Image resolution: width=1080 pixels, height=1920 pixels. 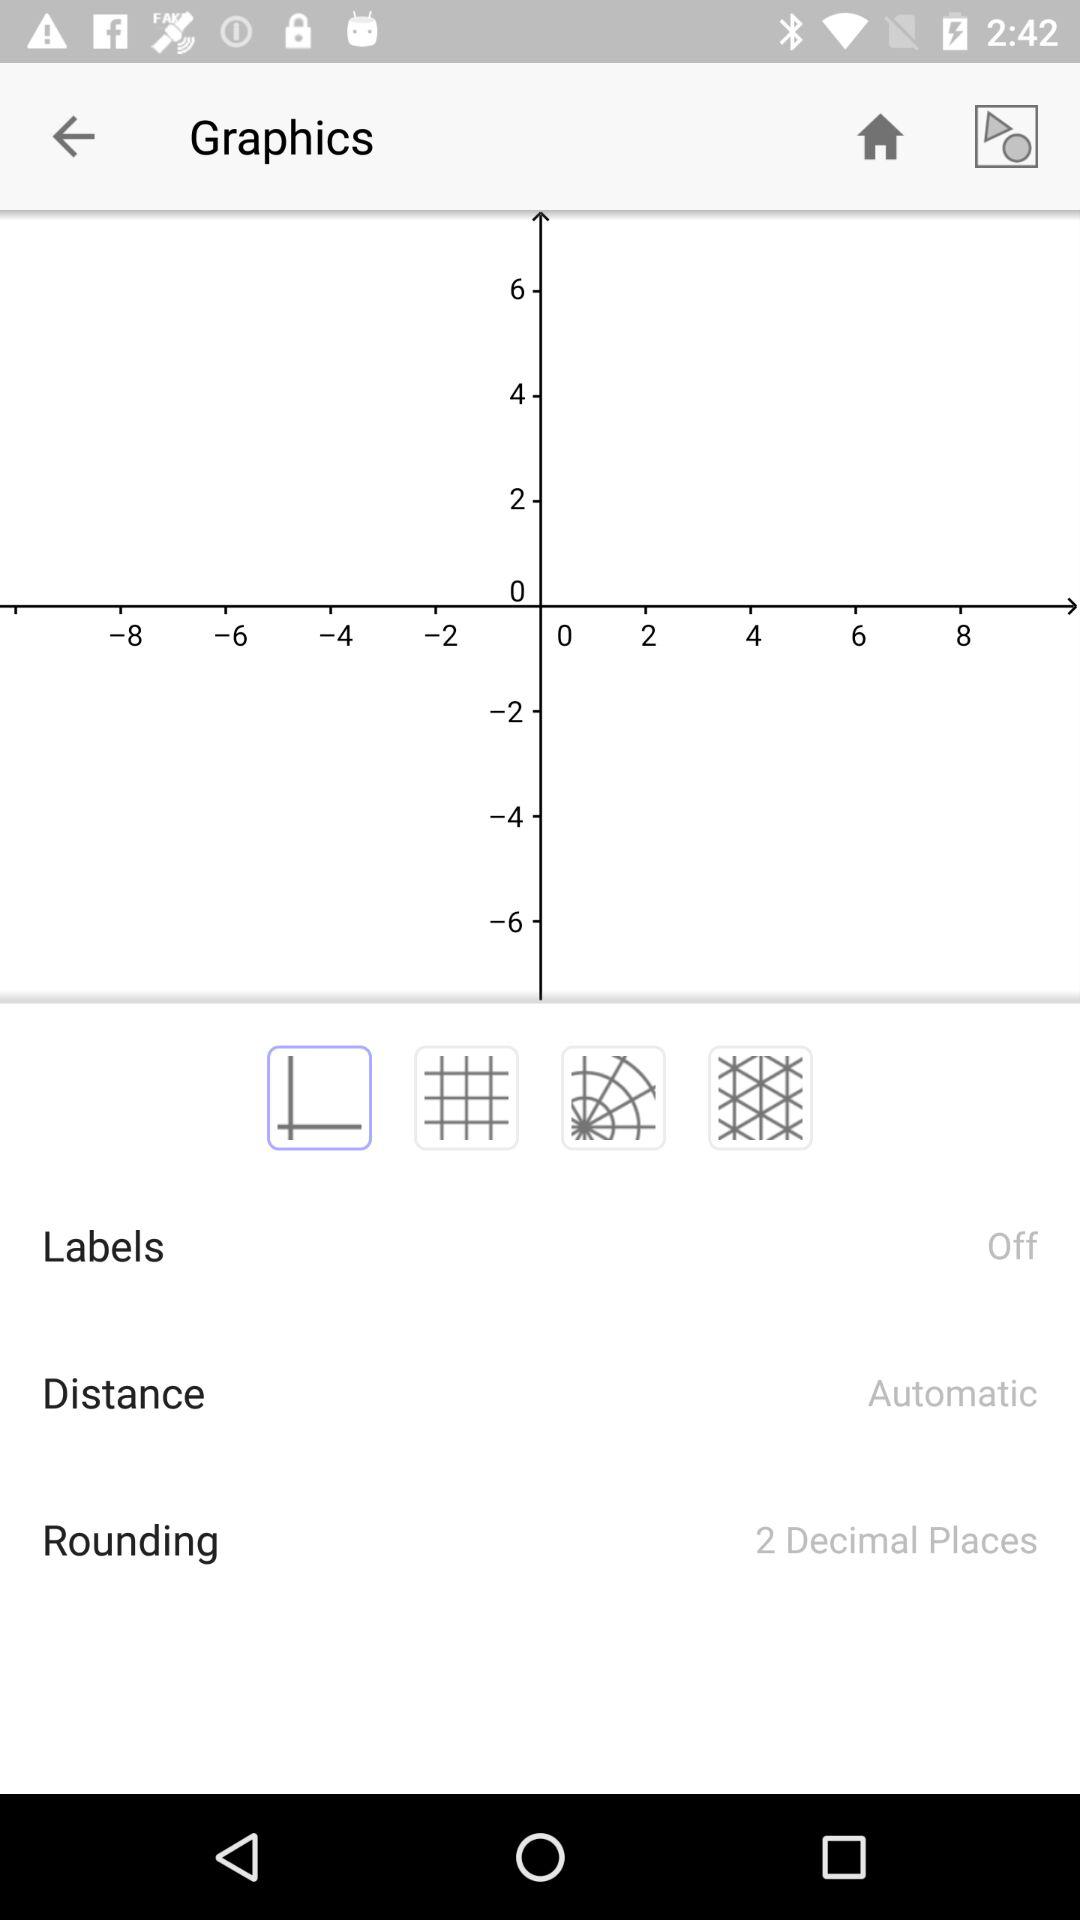 What do you see at coordinates (760, 1098) in the screenshot?
I see `select the item above the 2 decimal places` at bounding box center [760, 1098].